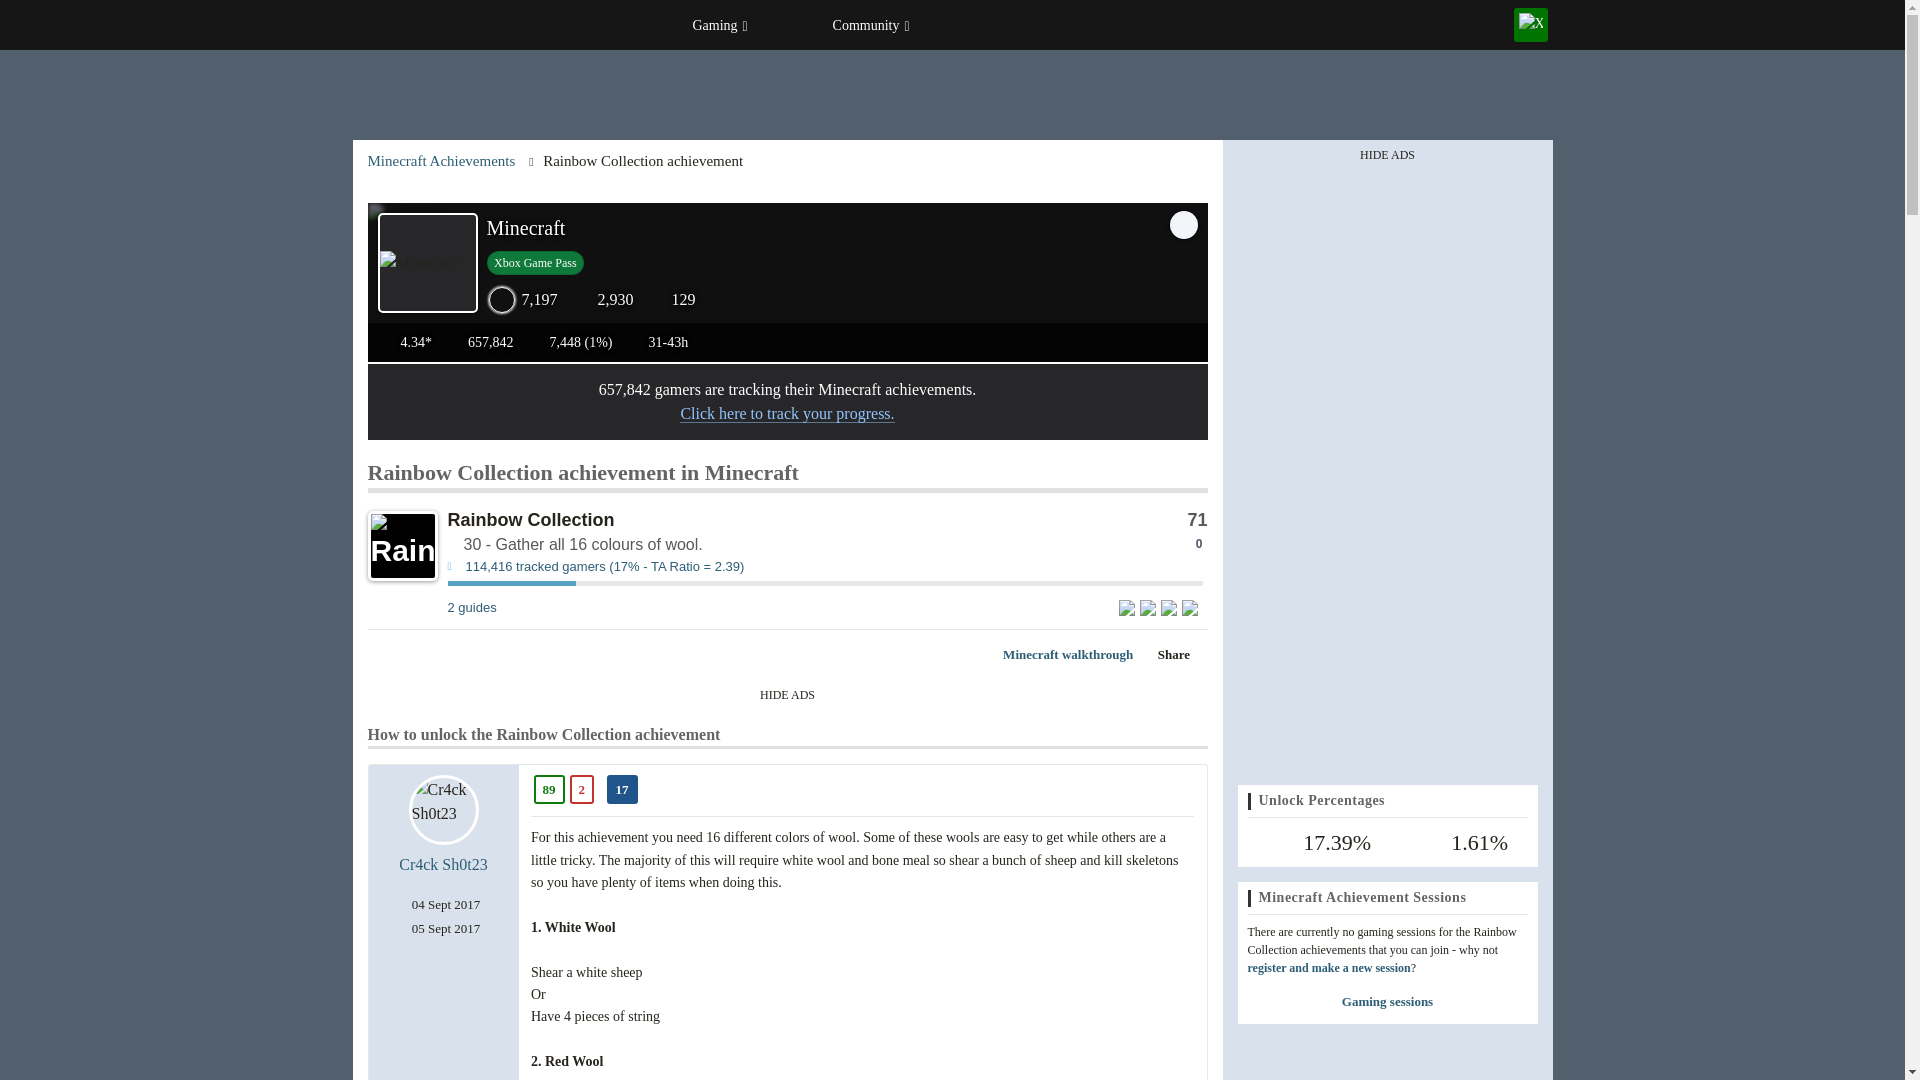 This screenshot has height=1080, width=1920. Describe the element at coordinates (570, 340) in the screenshot. I see `Completed by 7,448 gamers` at that location.